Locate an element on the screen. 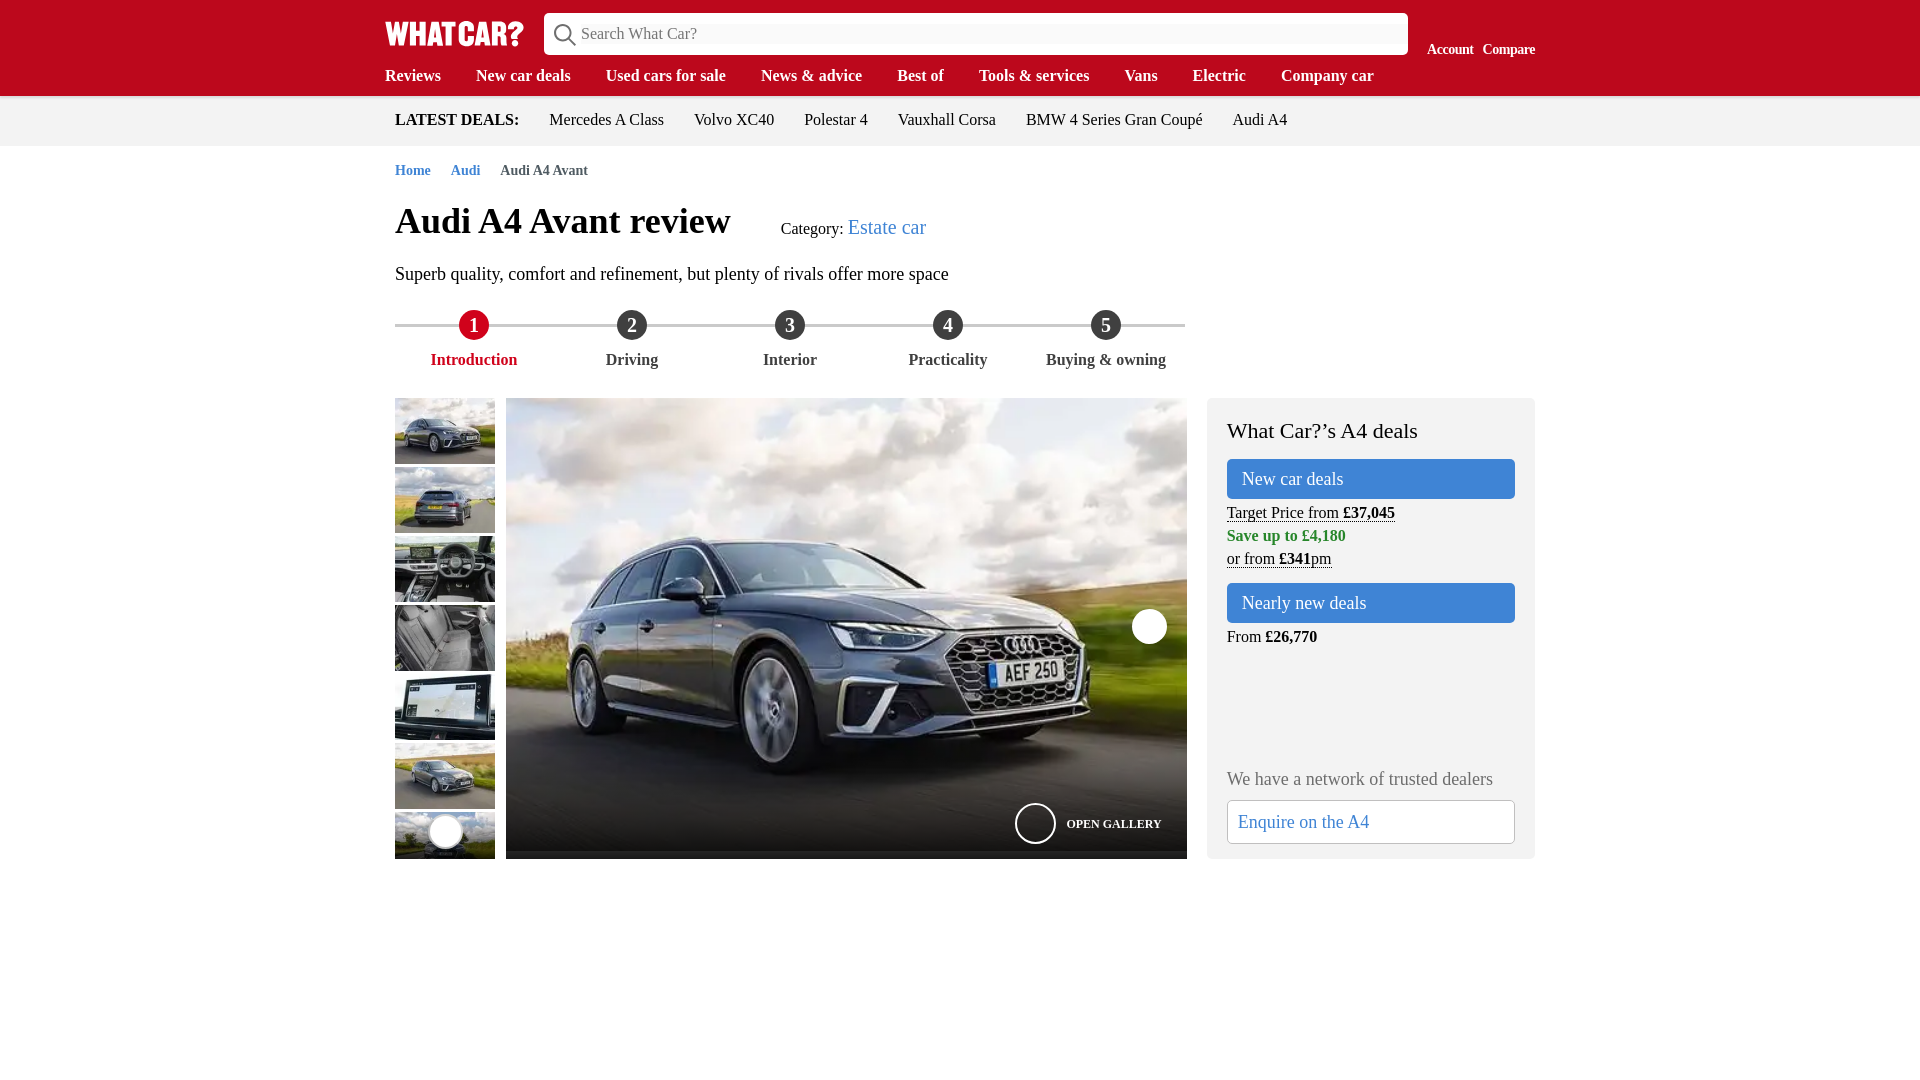  Used cars for sale is located at coordinates (676, 76).